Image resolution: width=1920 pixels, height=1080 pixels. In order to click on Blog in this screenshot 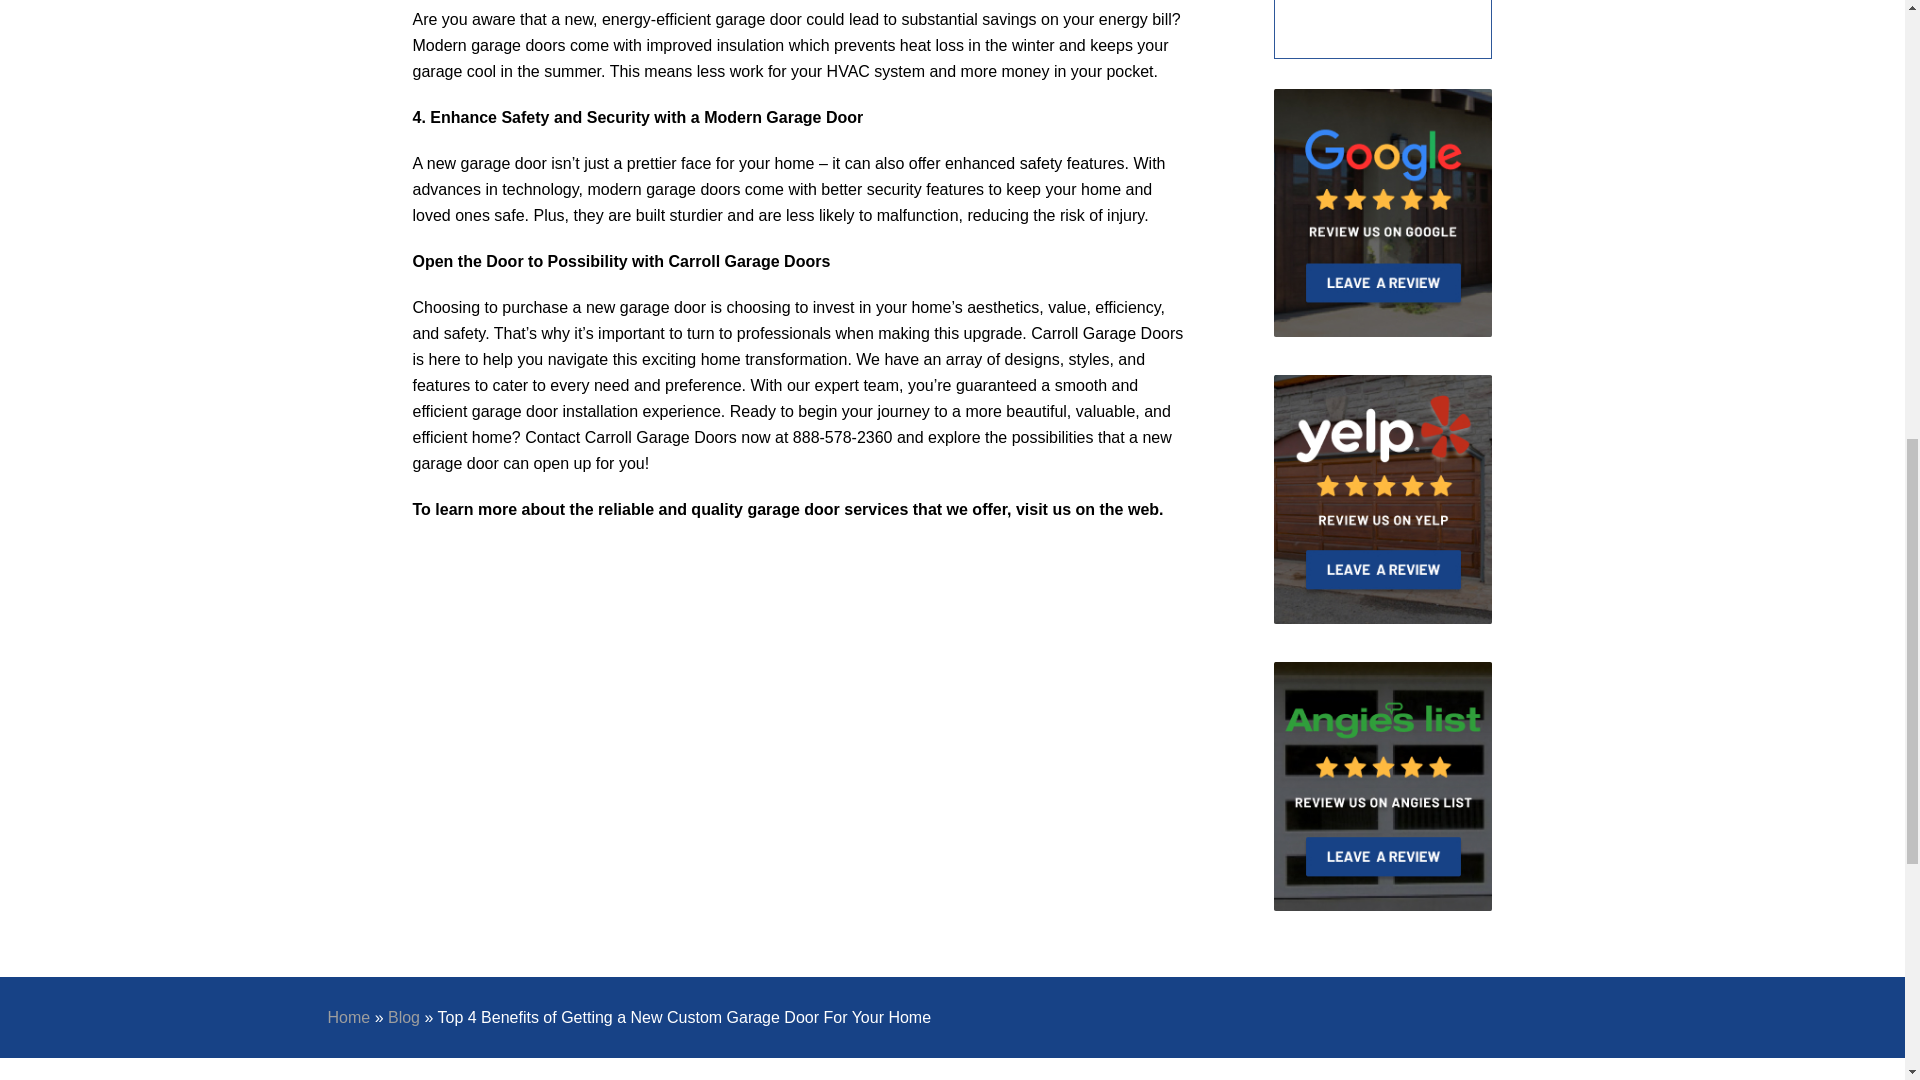, I will do `click(404, 1017)`.